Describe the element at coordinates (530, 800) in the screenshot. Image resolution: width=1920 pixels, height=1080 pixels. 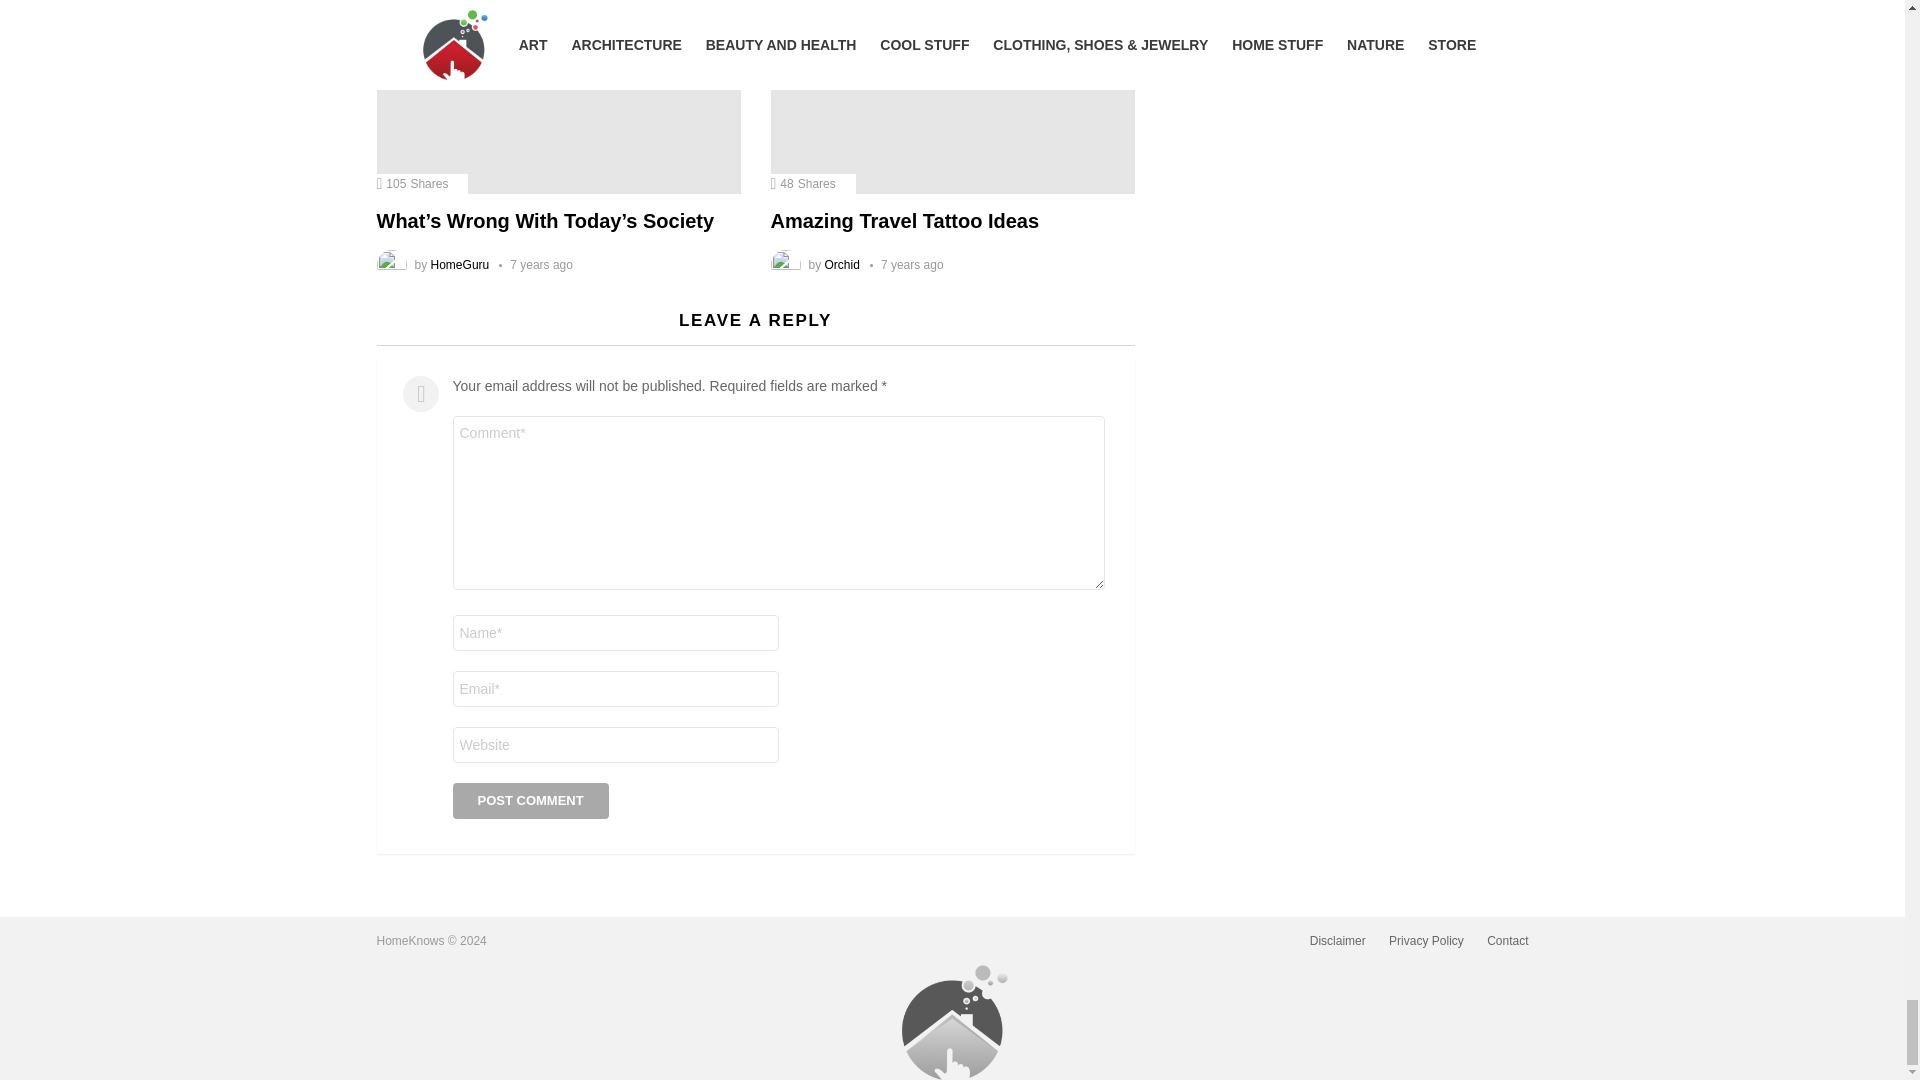
I see `Post Comment` at that location.